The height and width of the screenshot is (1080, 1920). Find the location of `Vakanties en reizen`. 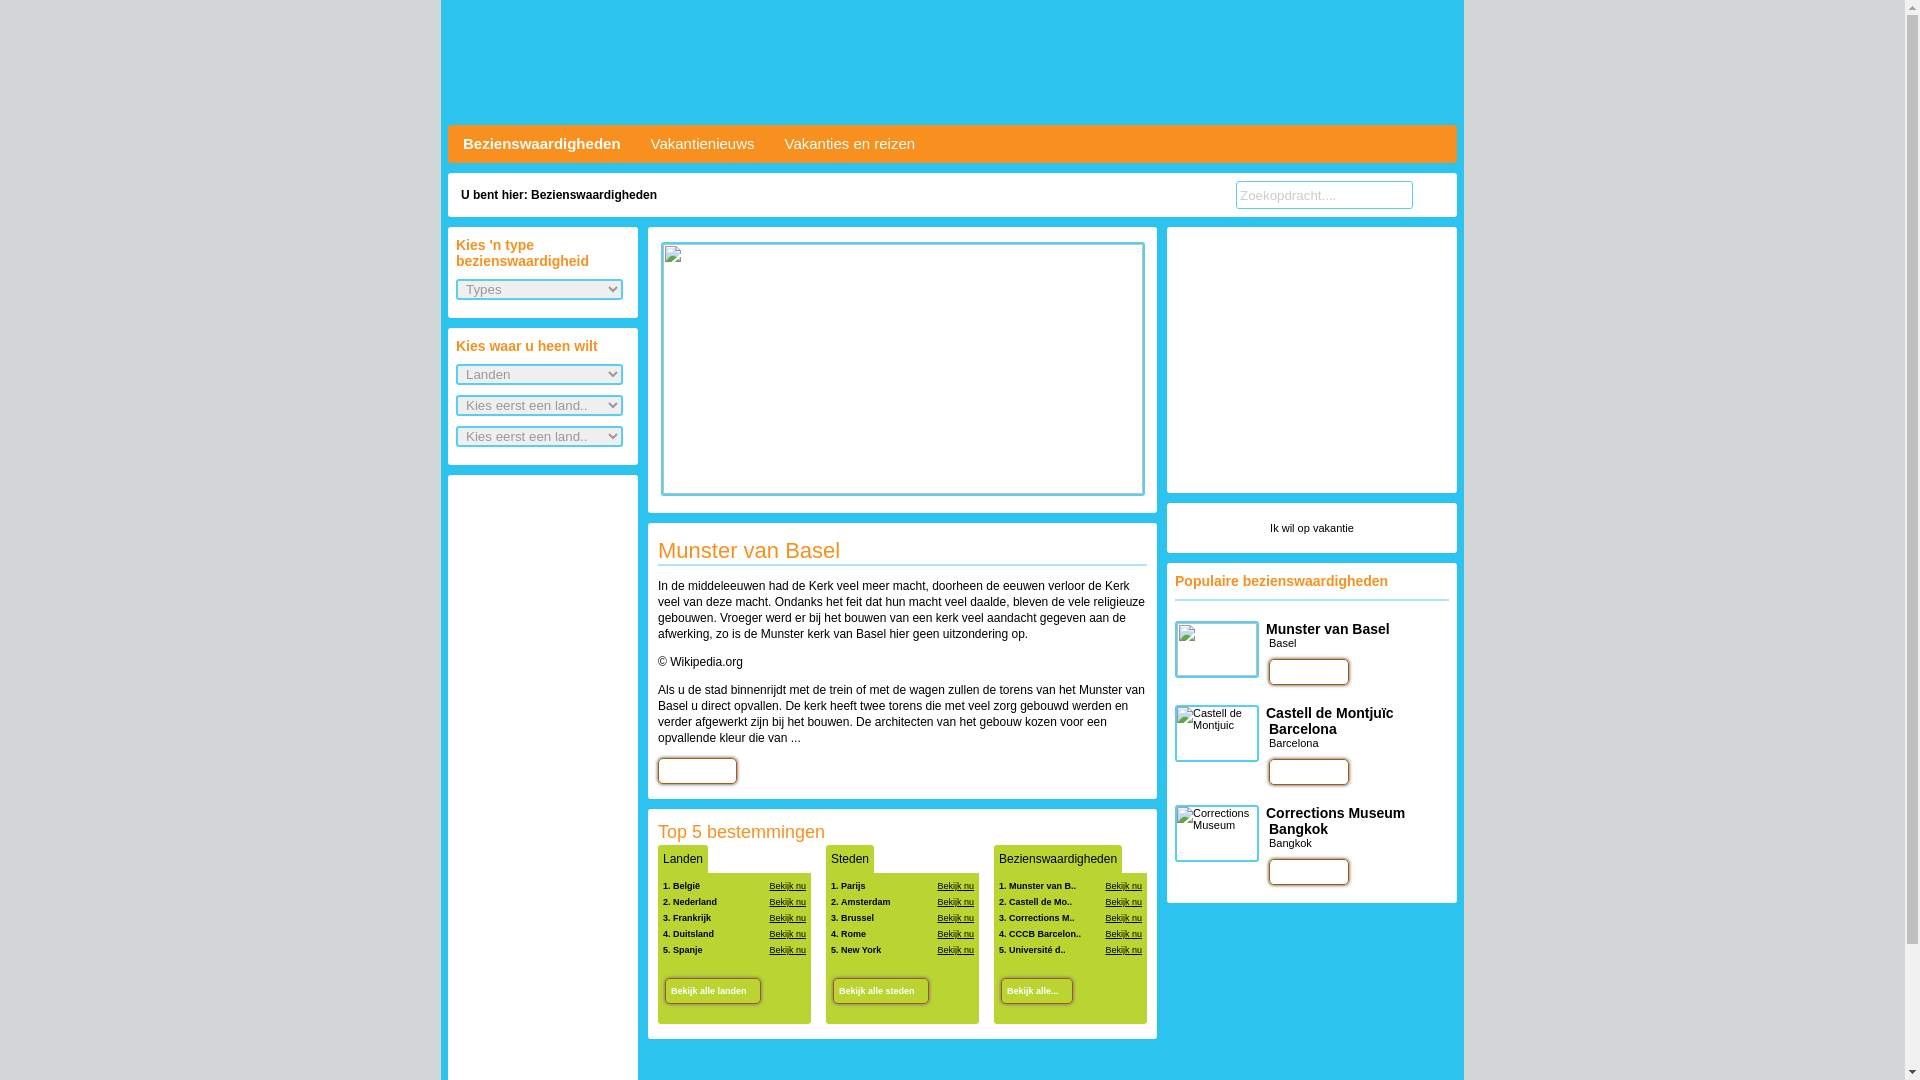

Vakanties en reizen is located at coordinates (850, 144).